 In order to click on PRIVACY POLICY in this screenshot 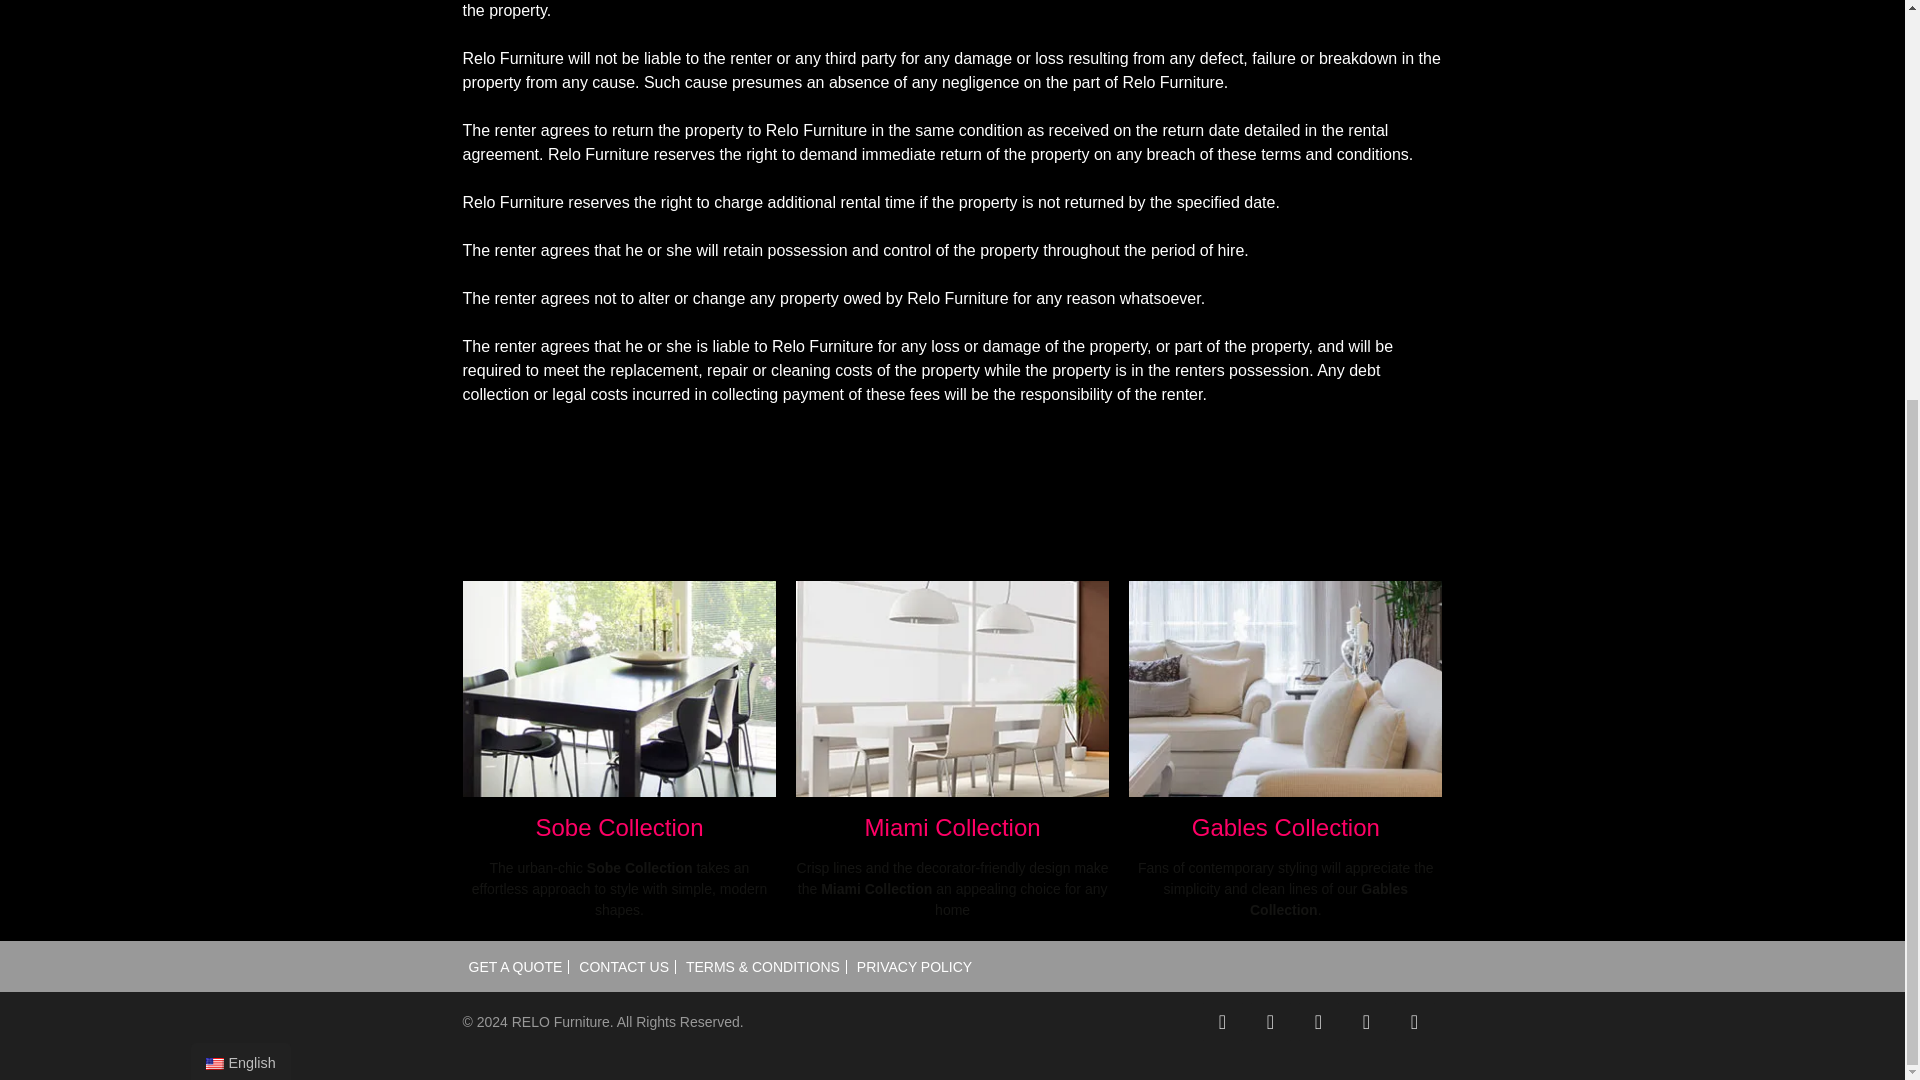, I will do `click(914, 967)`.